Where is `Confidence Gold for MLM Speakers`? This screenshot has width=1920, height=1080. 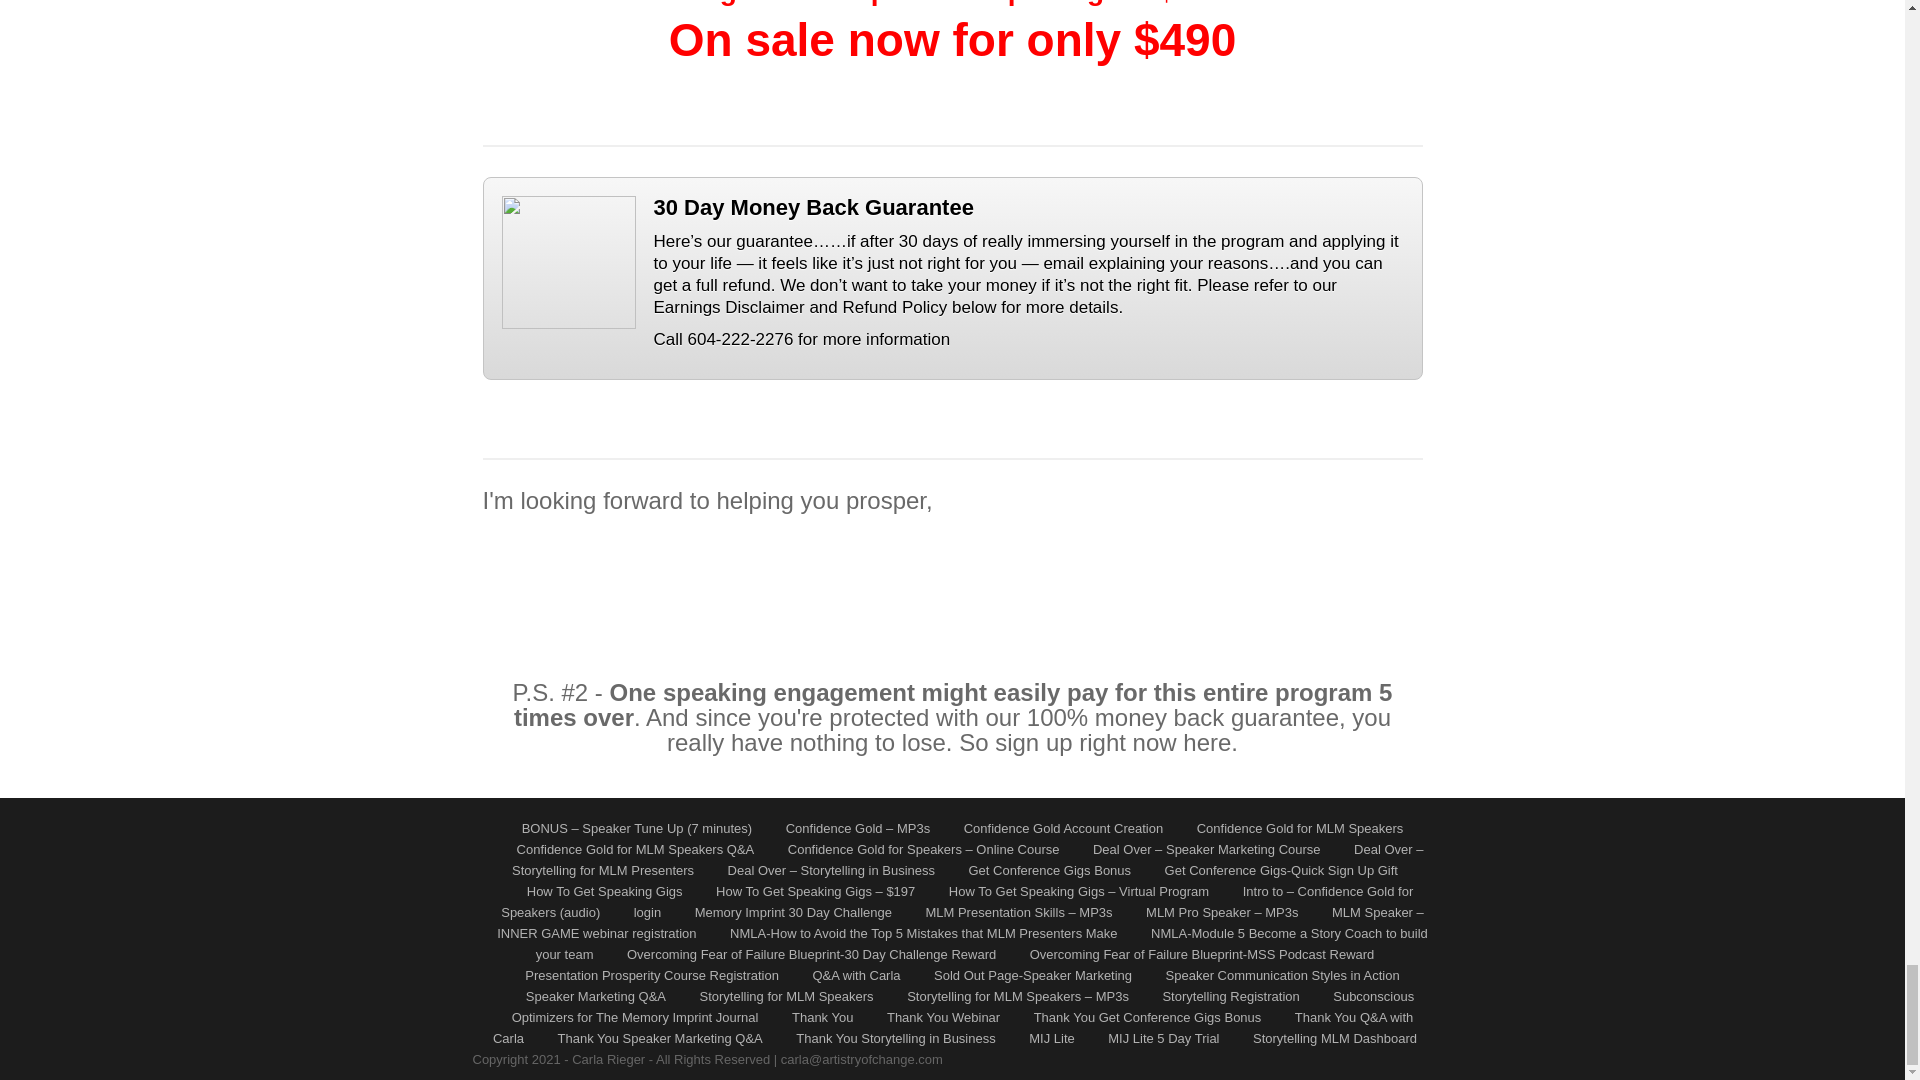 Confidence Gold for MLM Speakers is located at coordinates (1300, 828).